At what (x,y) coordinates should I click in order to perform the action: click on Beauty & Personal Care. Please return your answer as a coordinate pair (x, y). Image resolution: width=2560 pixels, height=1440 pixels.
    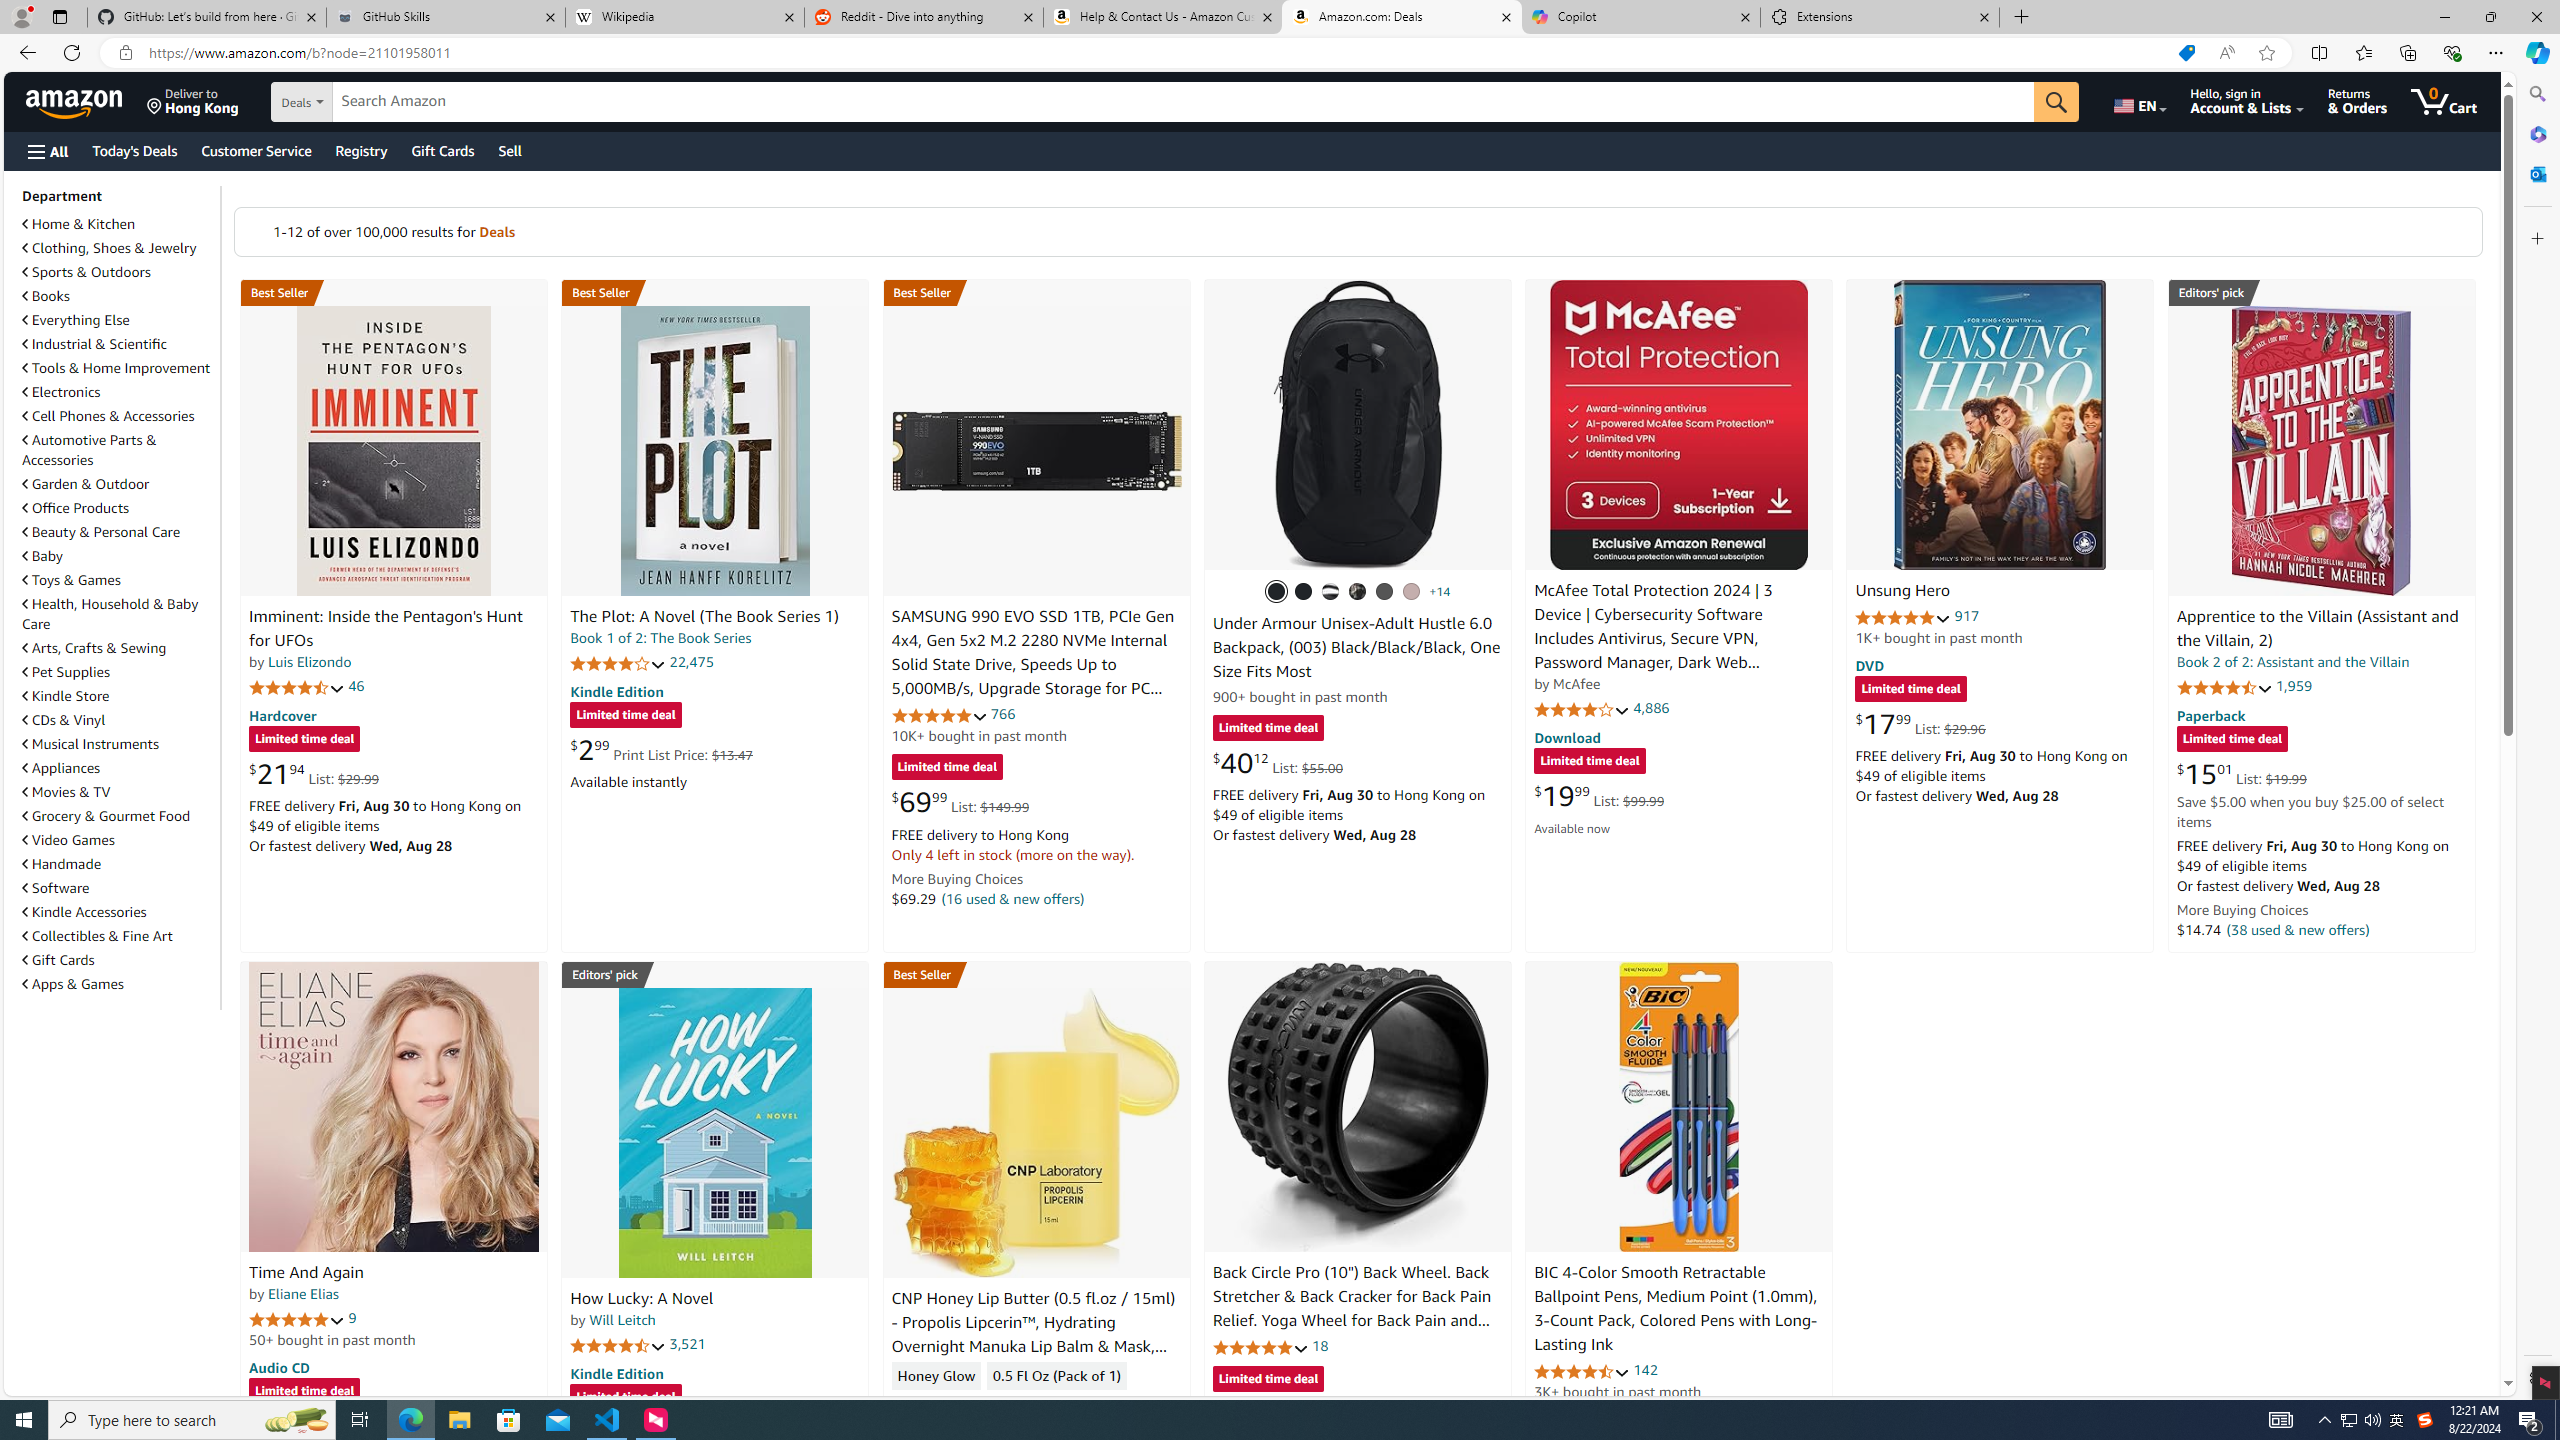
    Looking at the image, I should click on (119, 531).